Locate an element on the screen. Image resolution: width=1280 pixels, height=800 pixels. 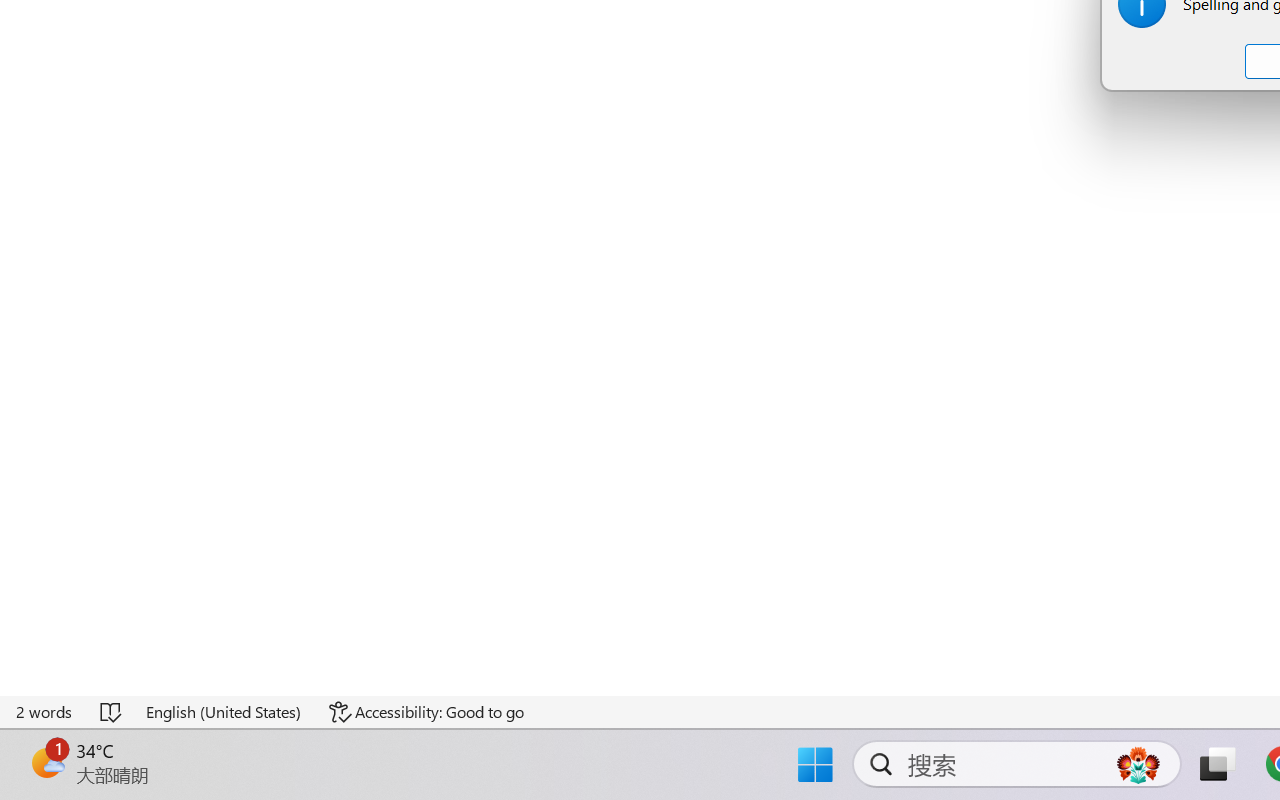
Word Count 2 words is located at coordinates (45, 712).